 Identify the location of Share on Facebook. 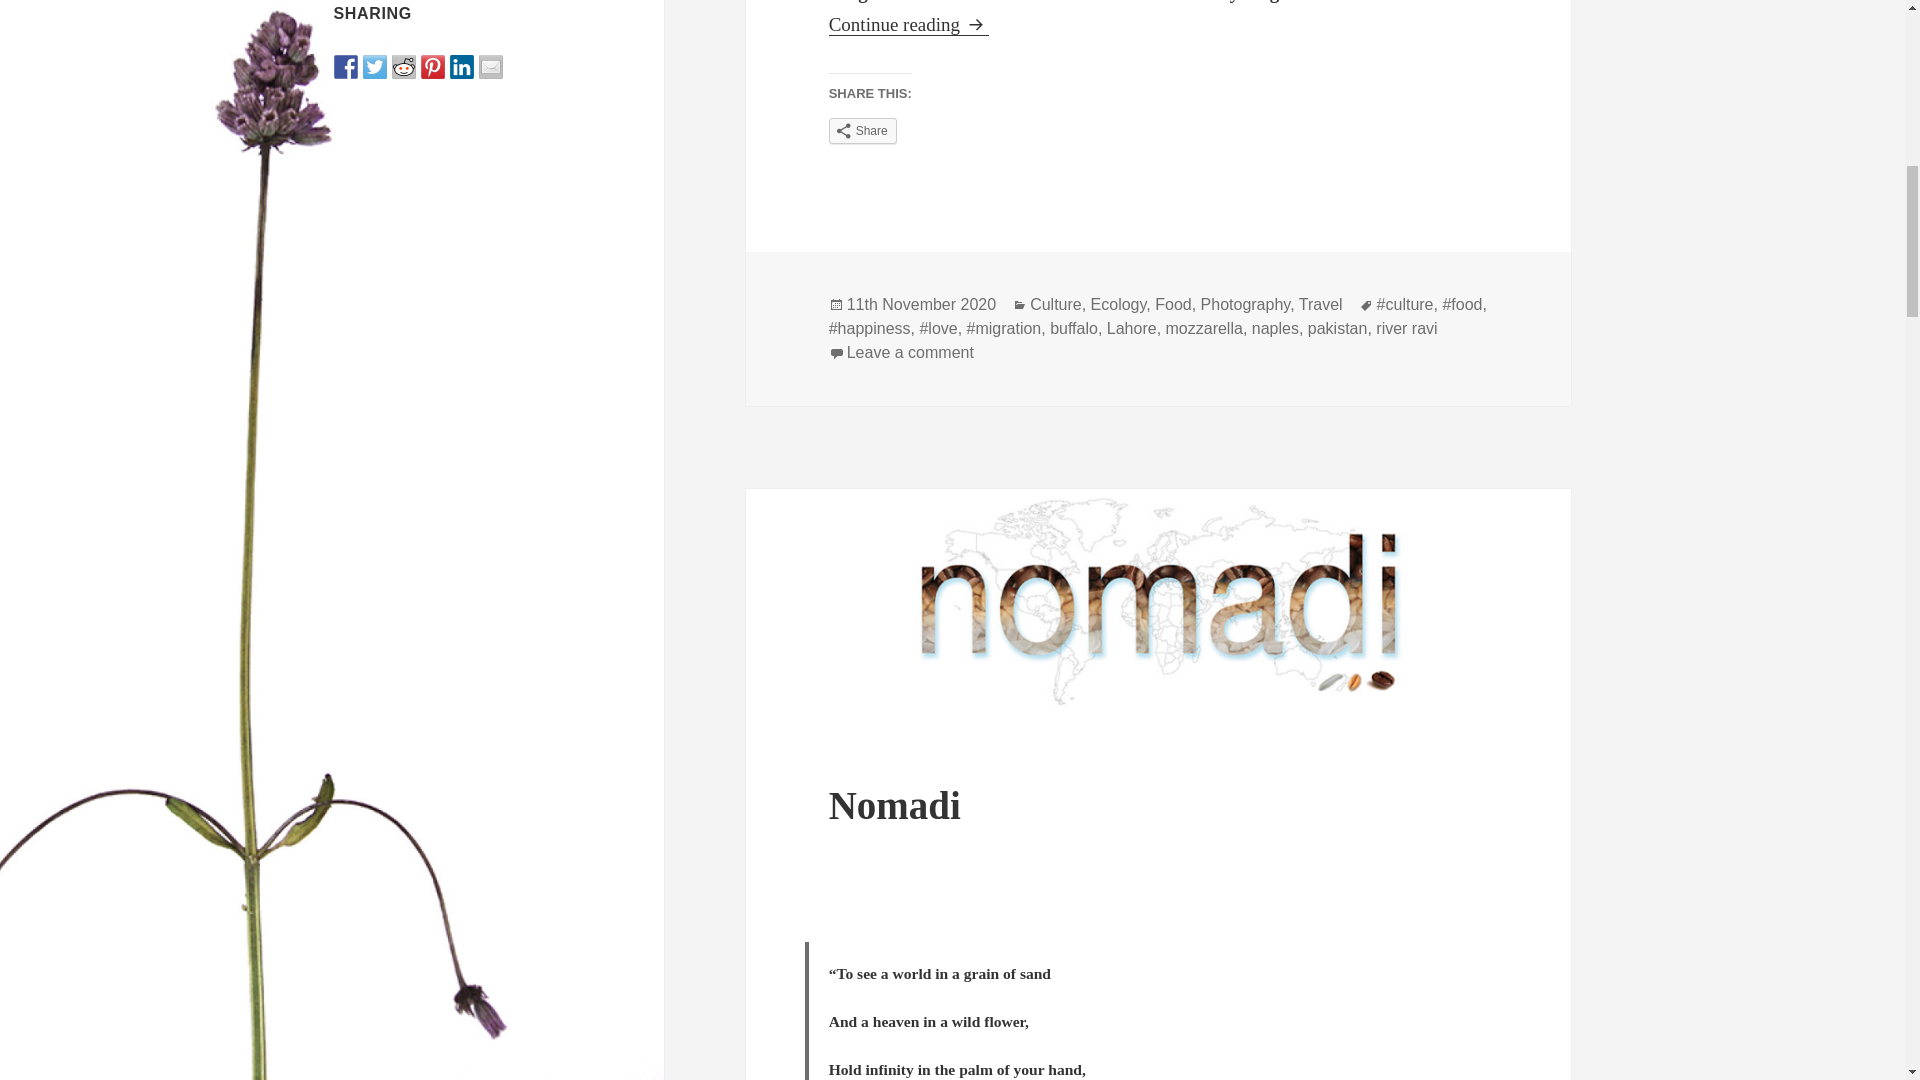
(346, 66).